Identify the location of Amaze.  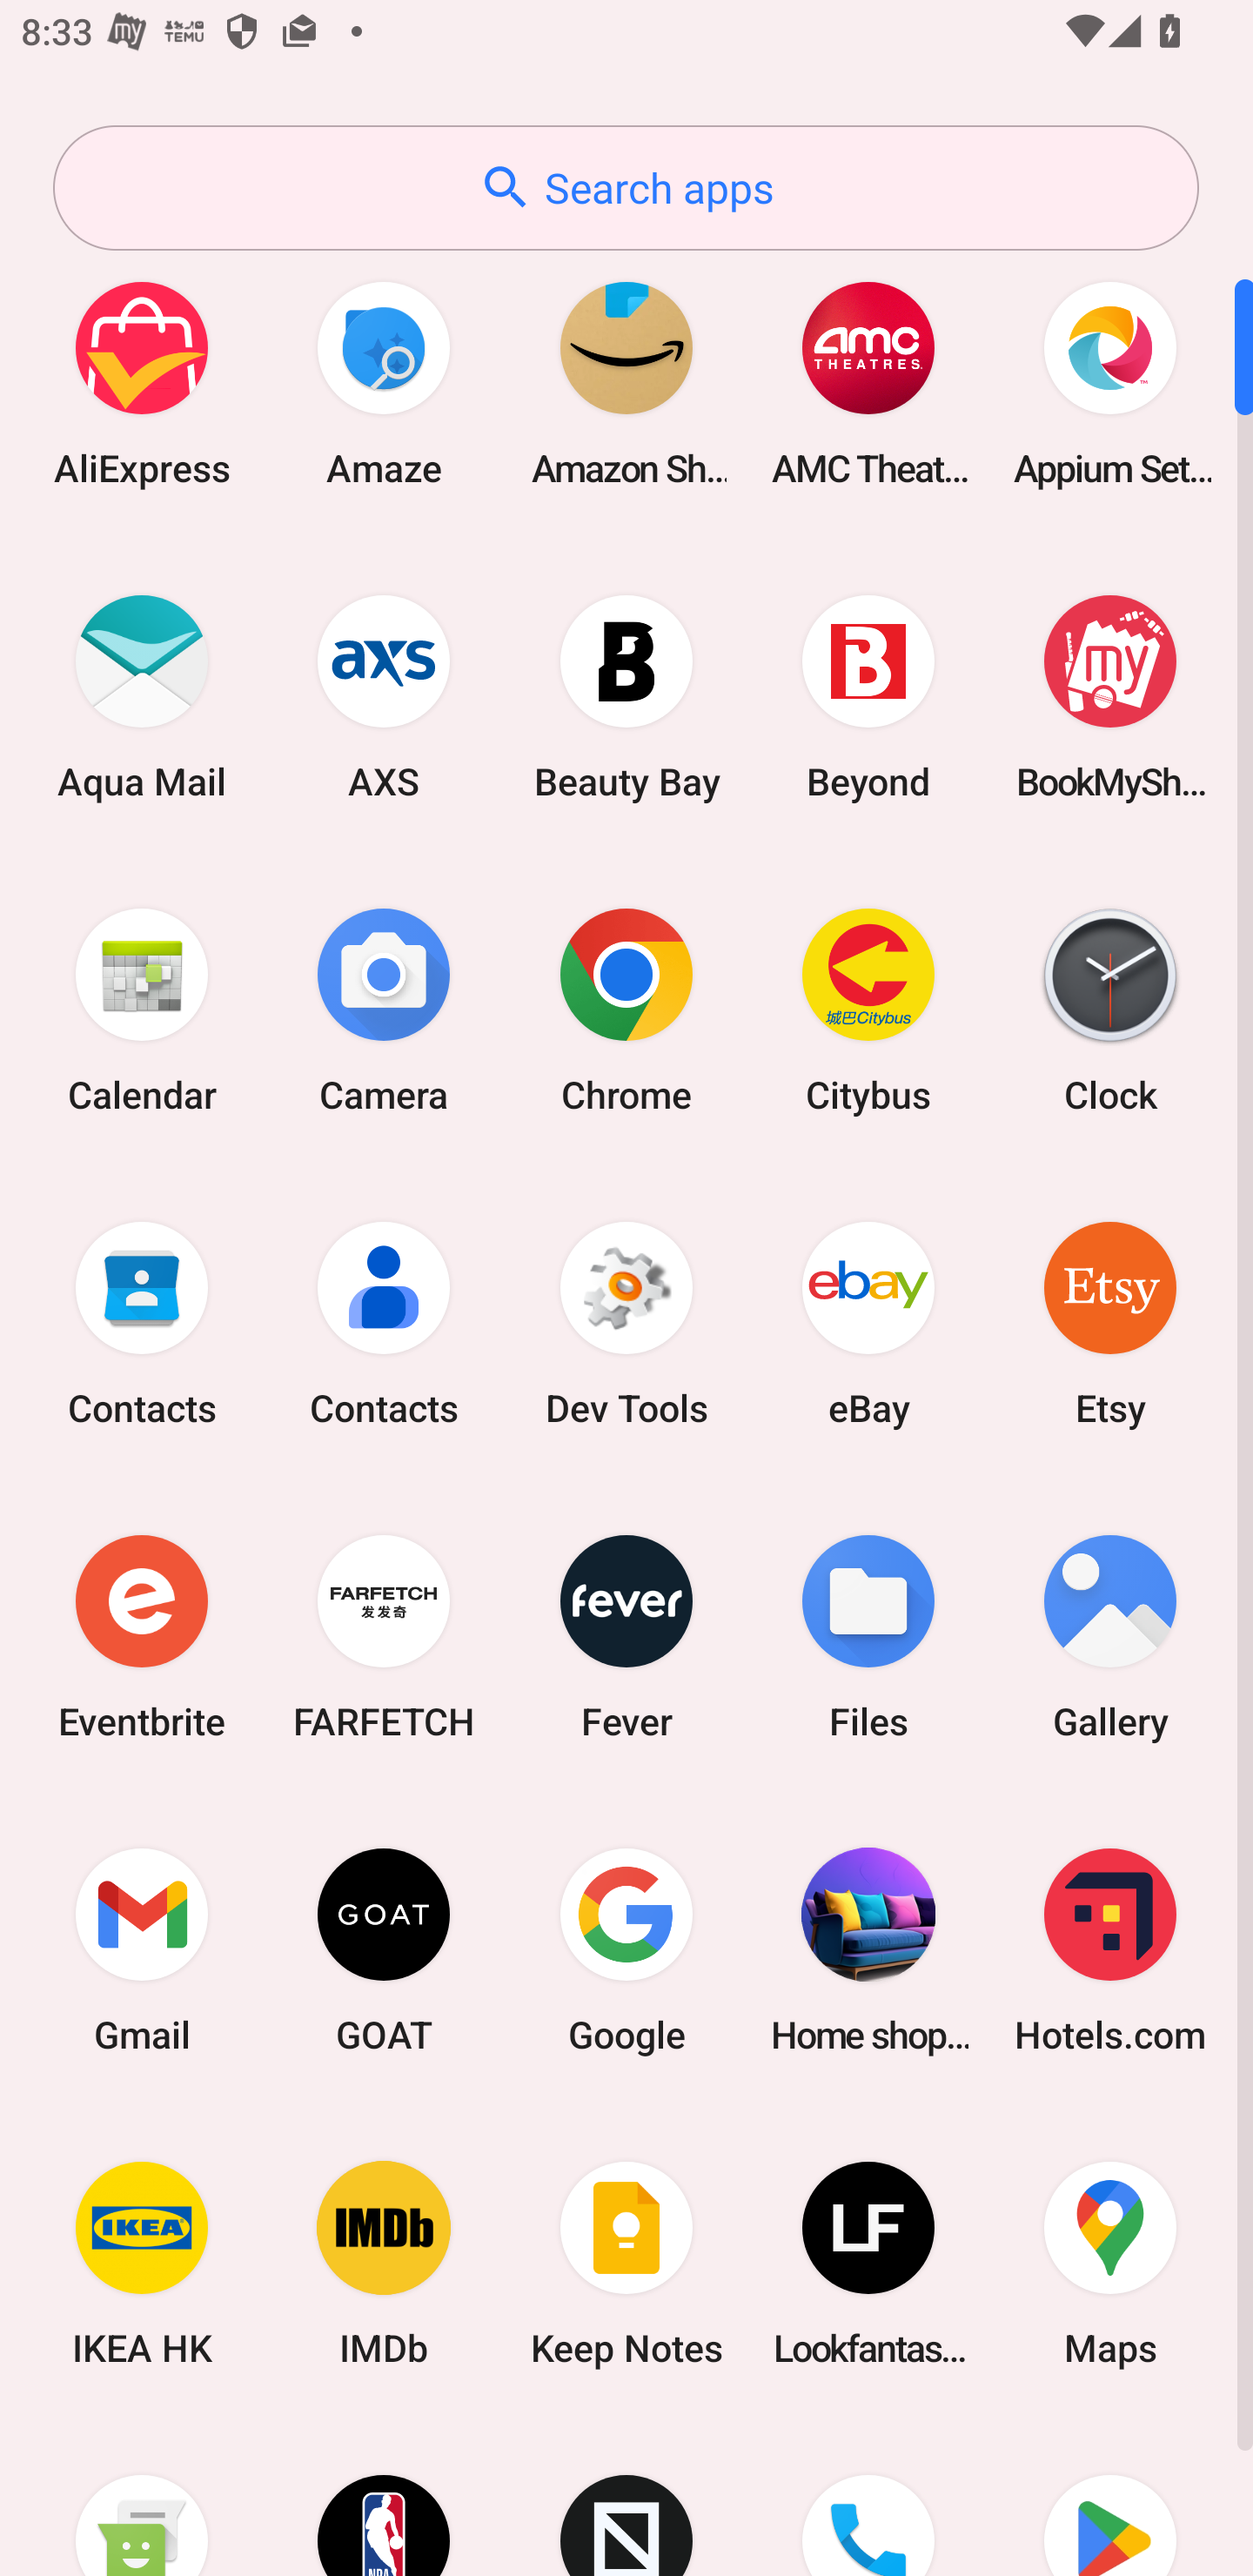
(384, 383).